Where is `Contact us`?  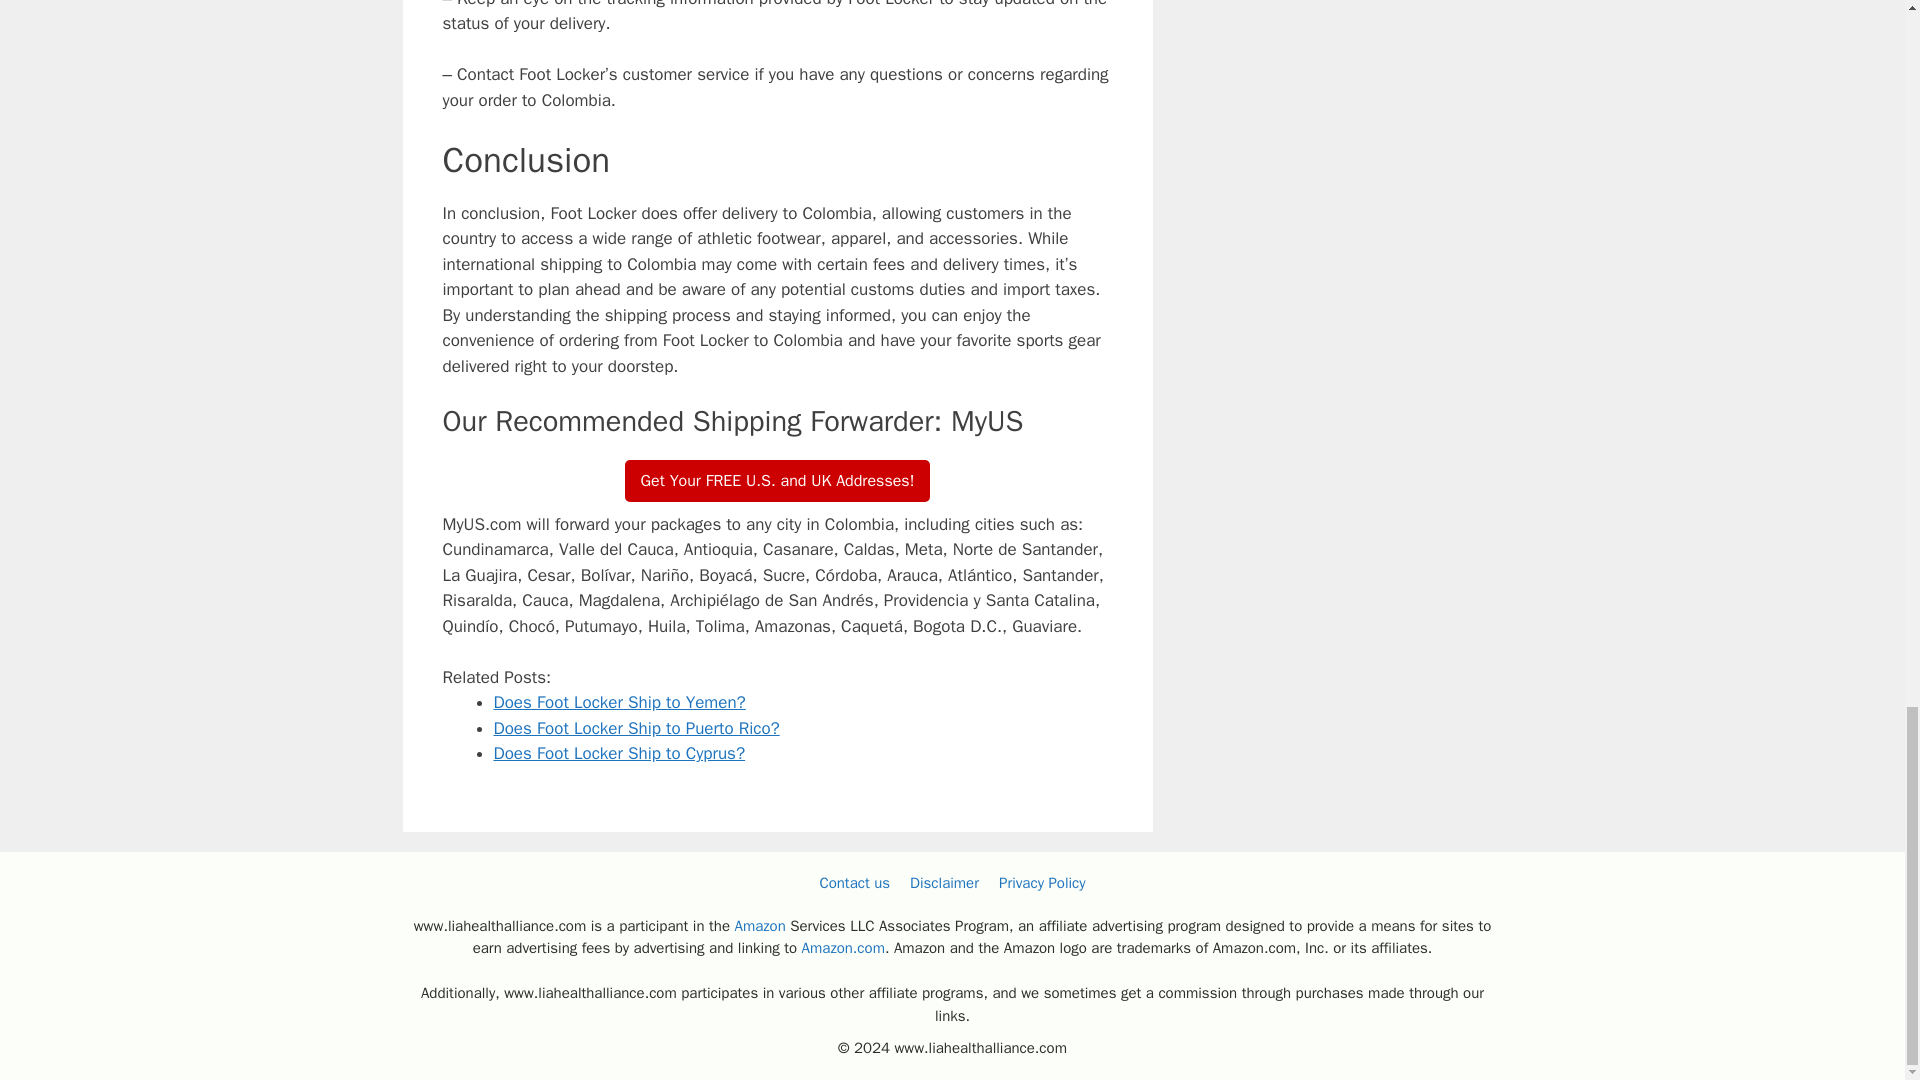
Contact us is located at coordinates (854, 882).